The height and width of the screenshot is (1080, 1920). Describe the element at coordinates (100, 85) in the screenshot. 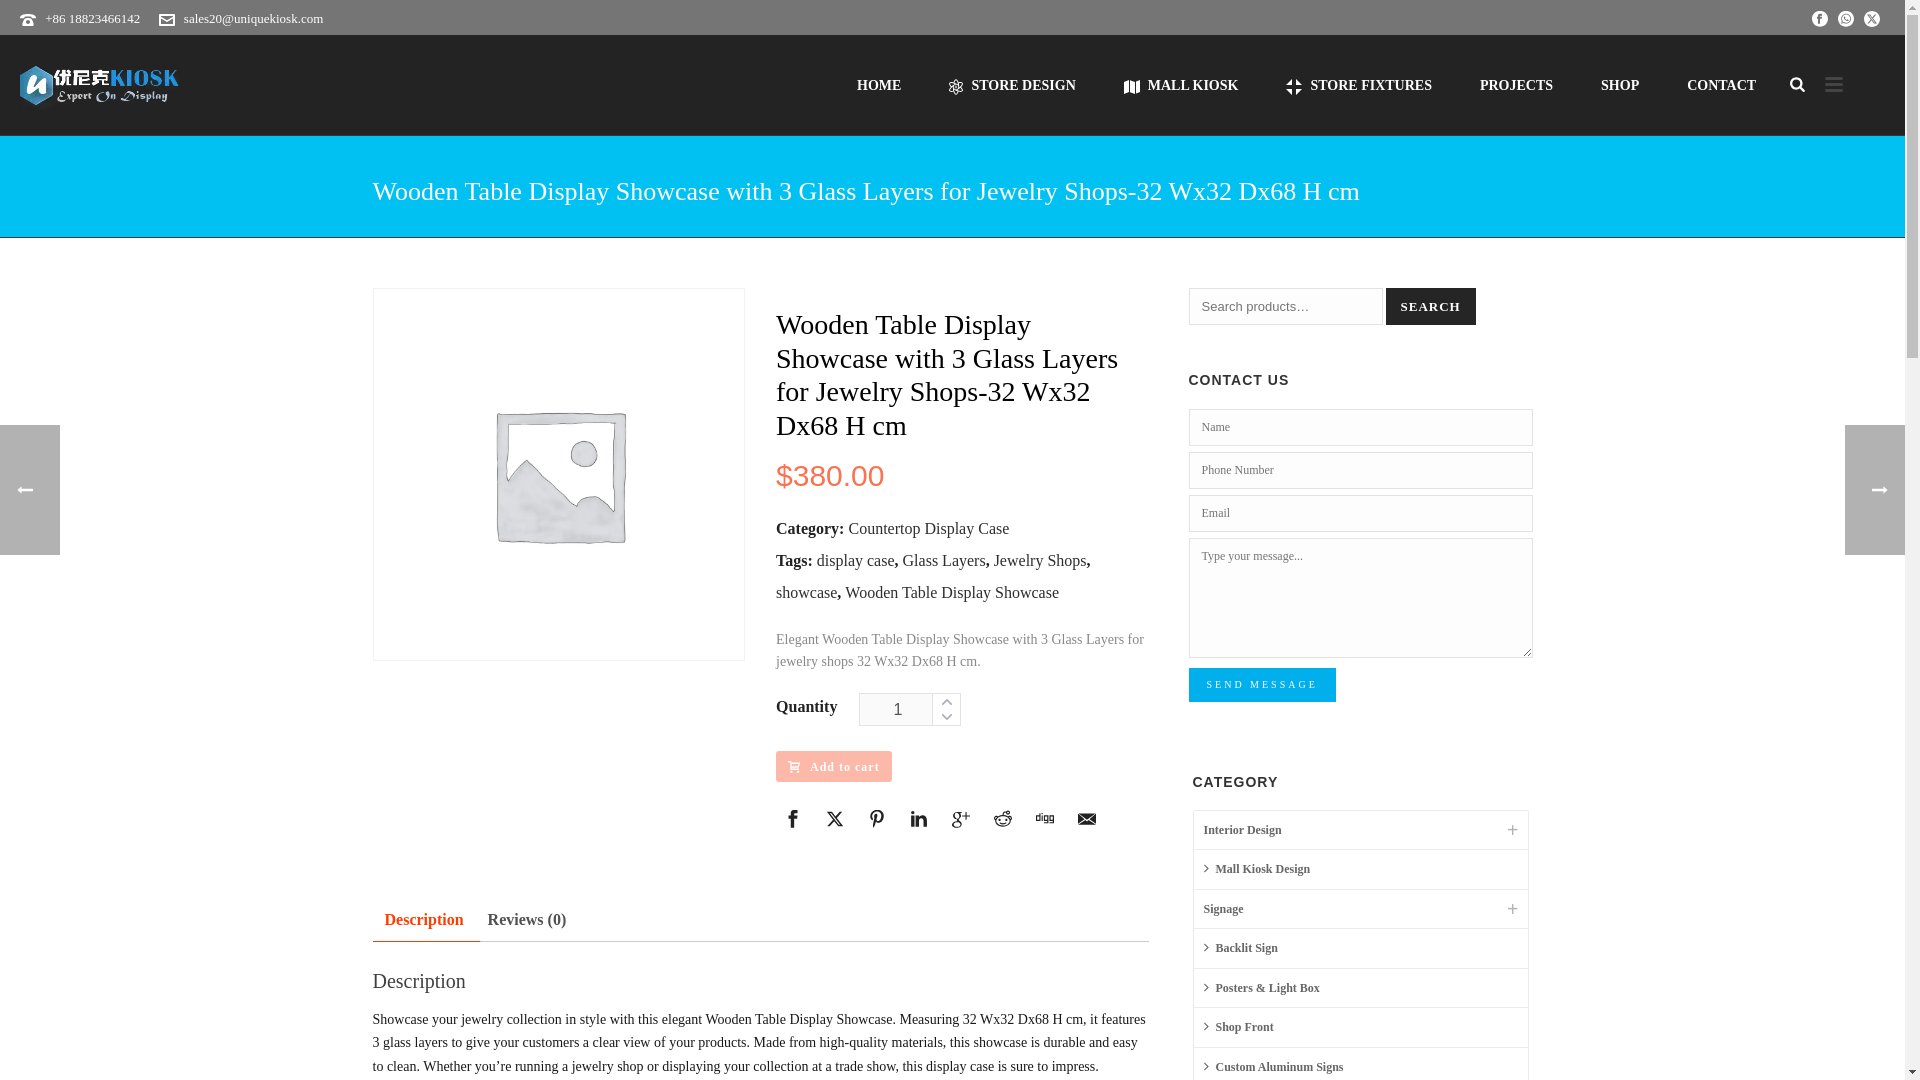

I see `Unique Kiosk` at that location.